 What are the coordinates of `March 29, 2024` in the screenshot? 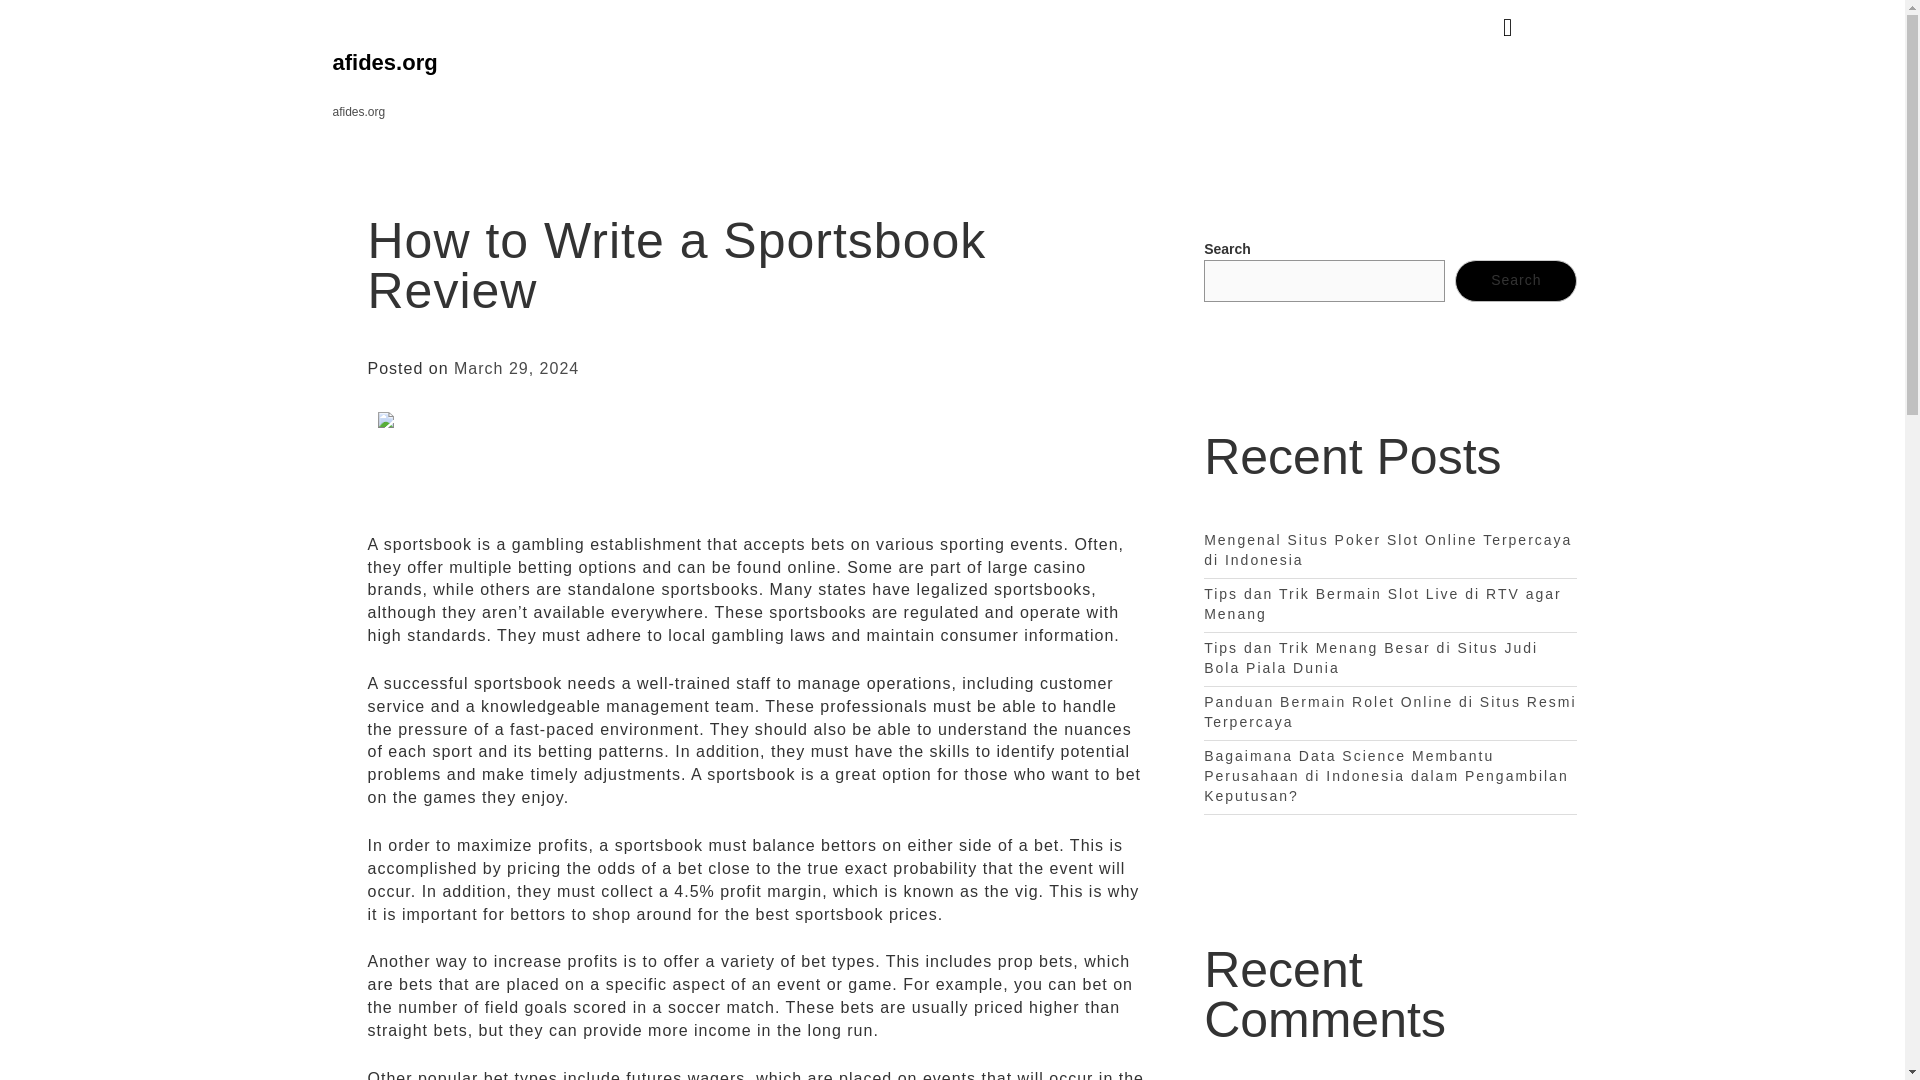 It's located at (516, 368).